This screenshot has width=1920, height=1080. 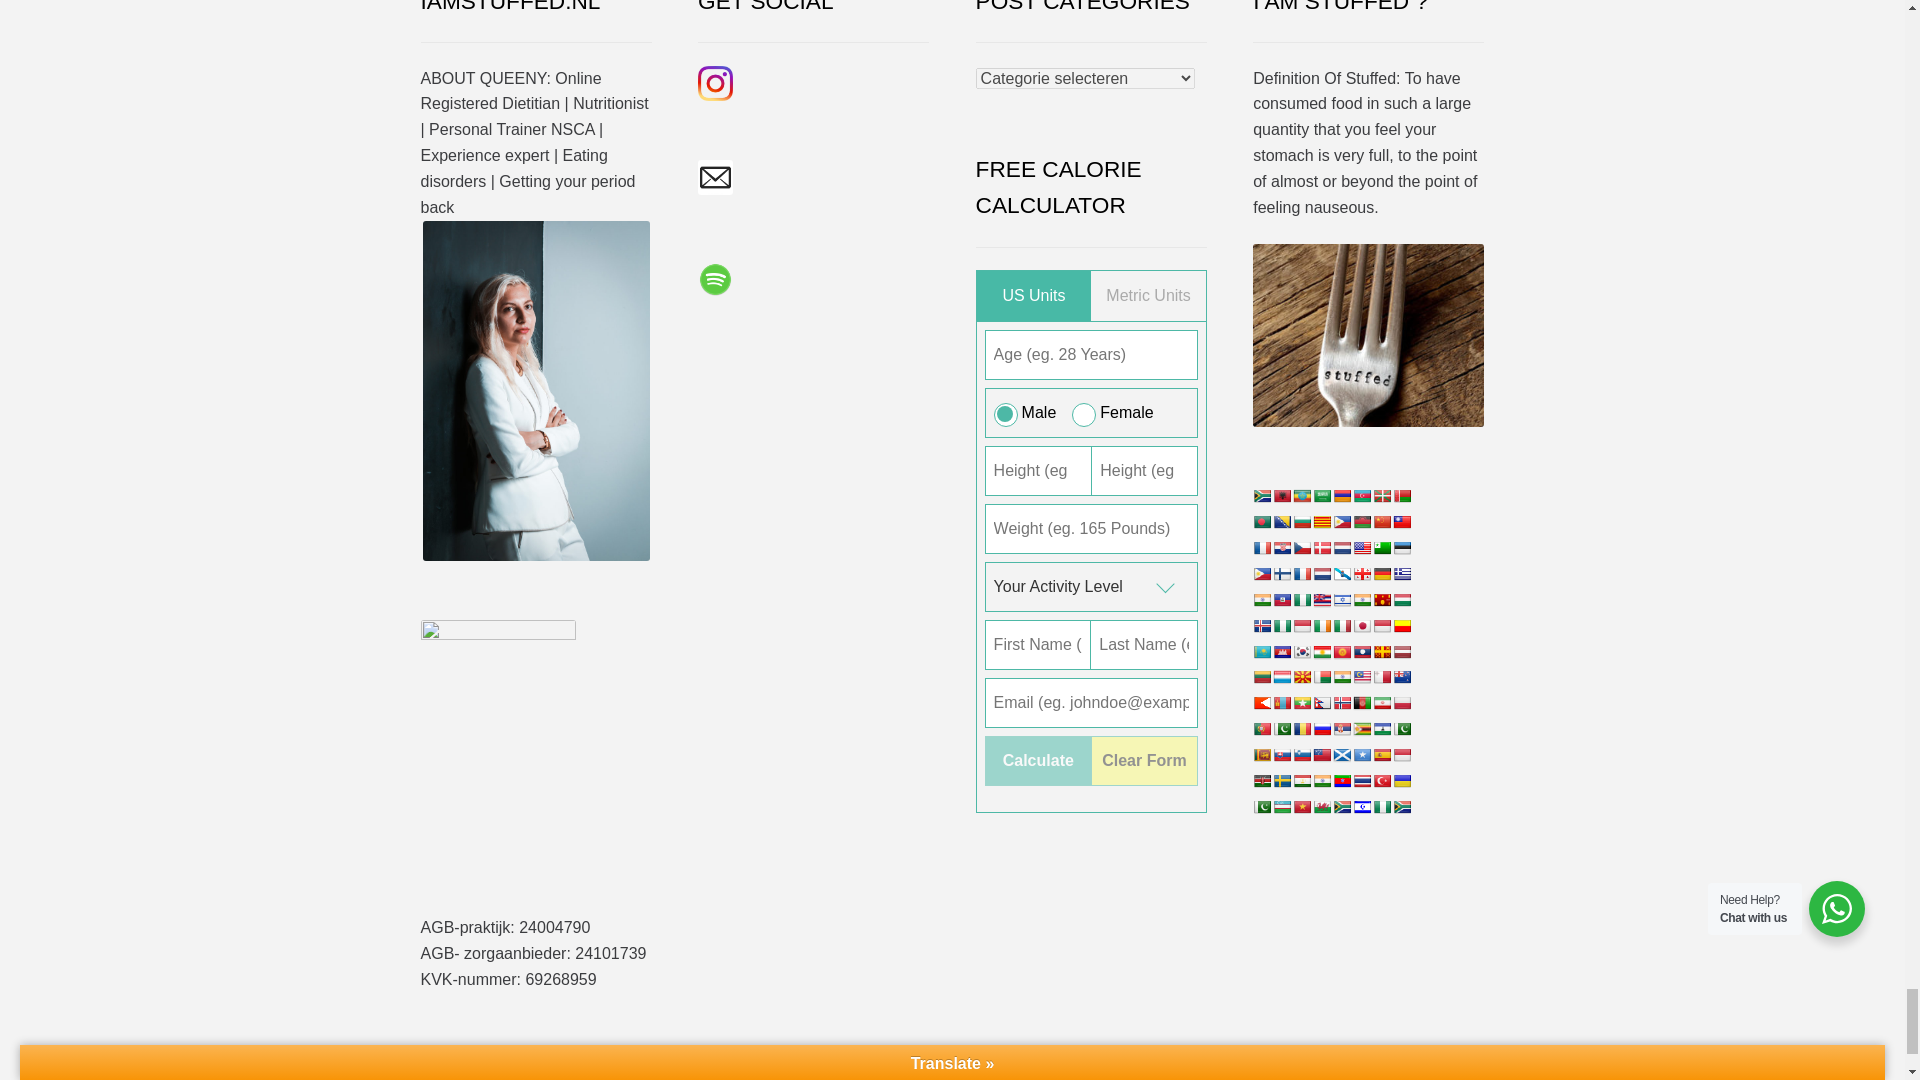 What do you see at coordinates (1362, 496) in the screenshot?
I see `Azerbaijani` at bounding box center [1362, 496].